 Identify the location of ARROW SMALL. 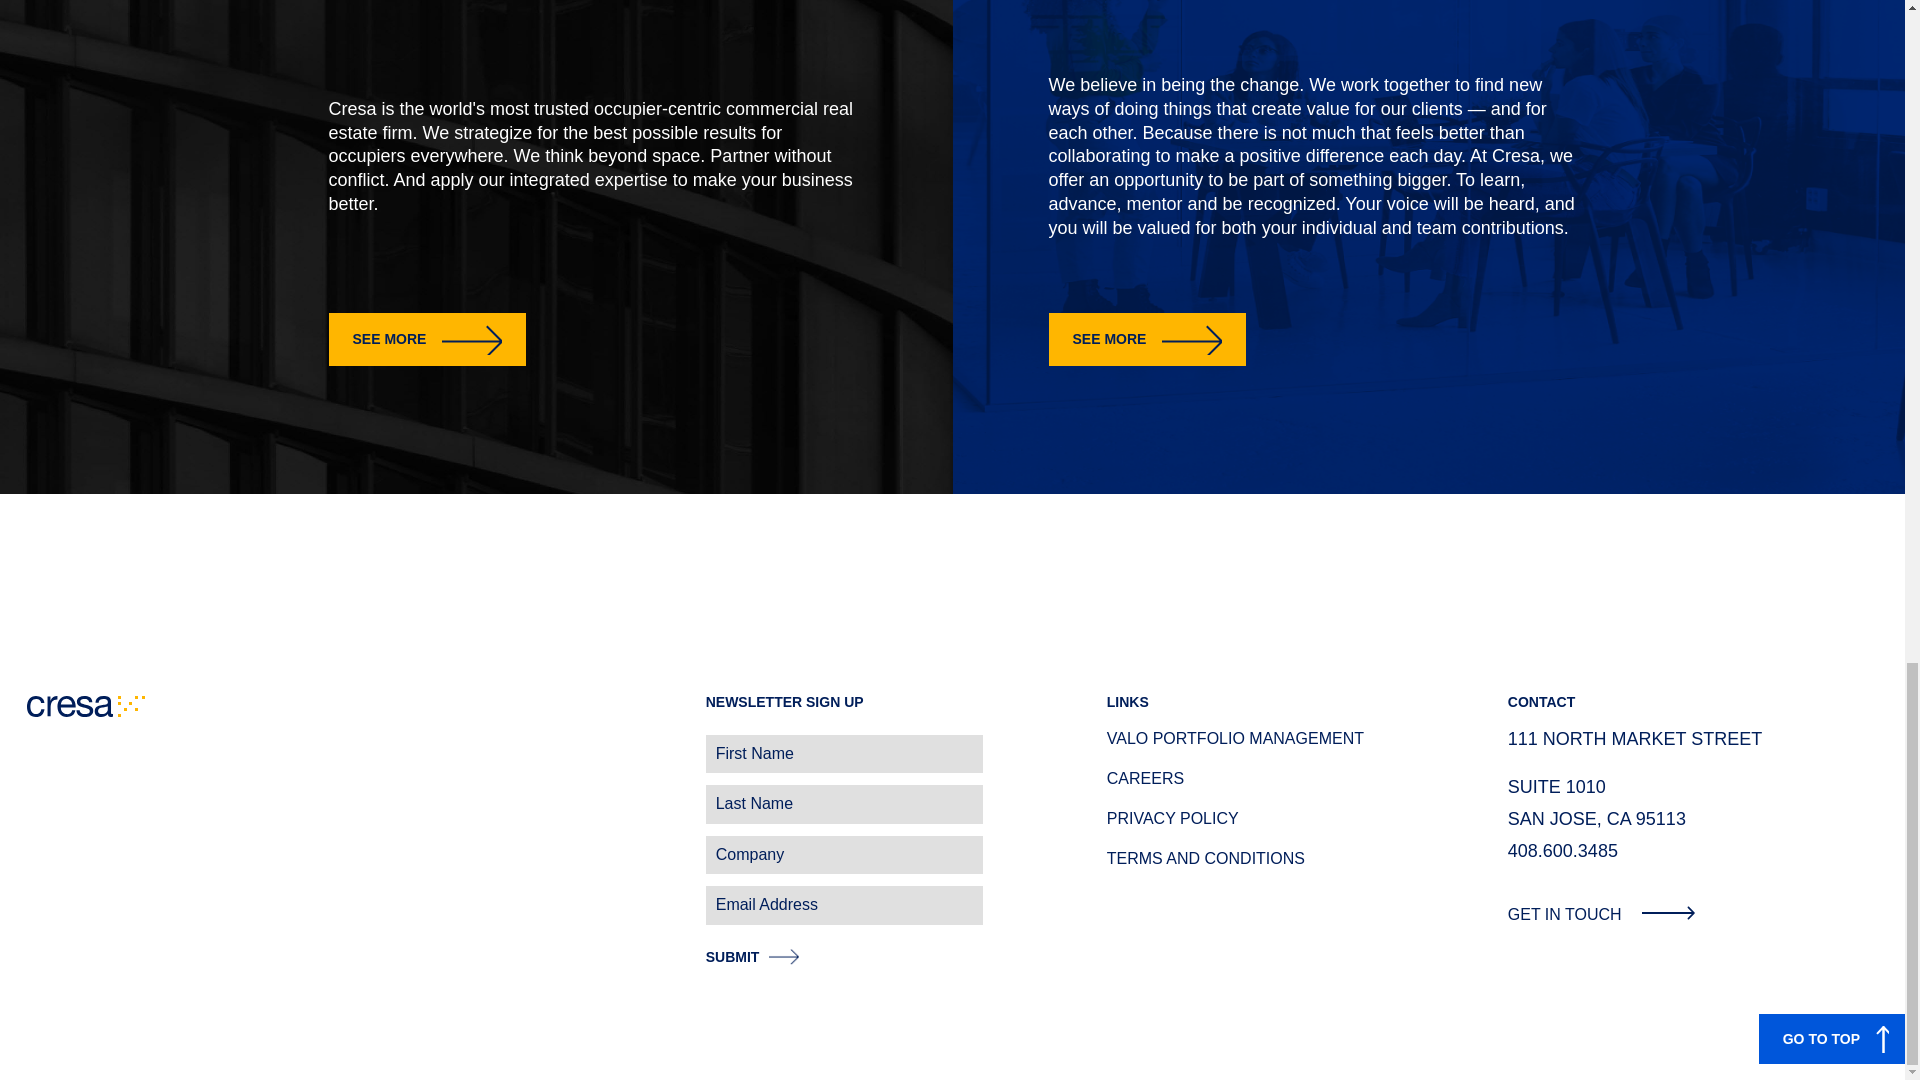
(1668, 913).